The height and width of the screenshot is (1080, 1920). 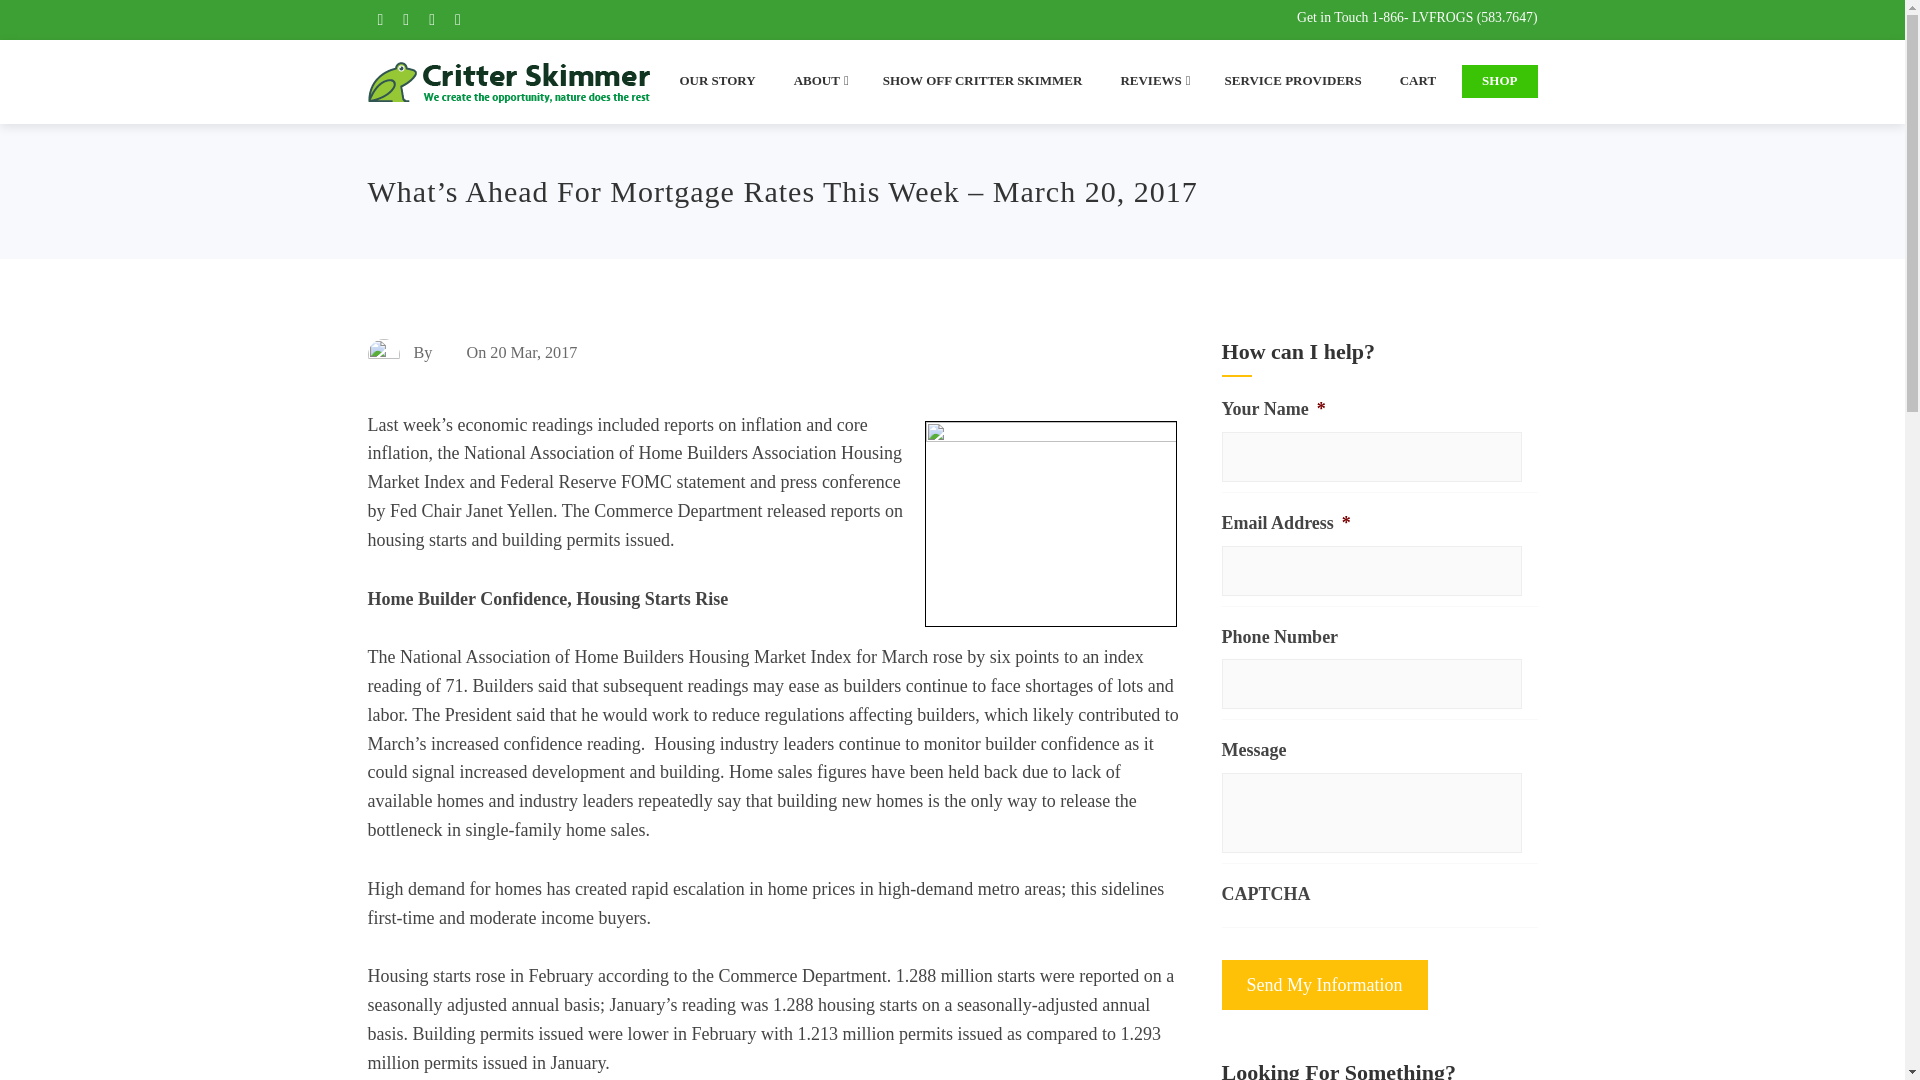 I want to click on 1-866, so click(x=1388, y=16).